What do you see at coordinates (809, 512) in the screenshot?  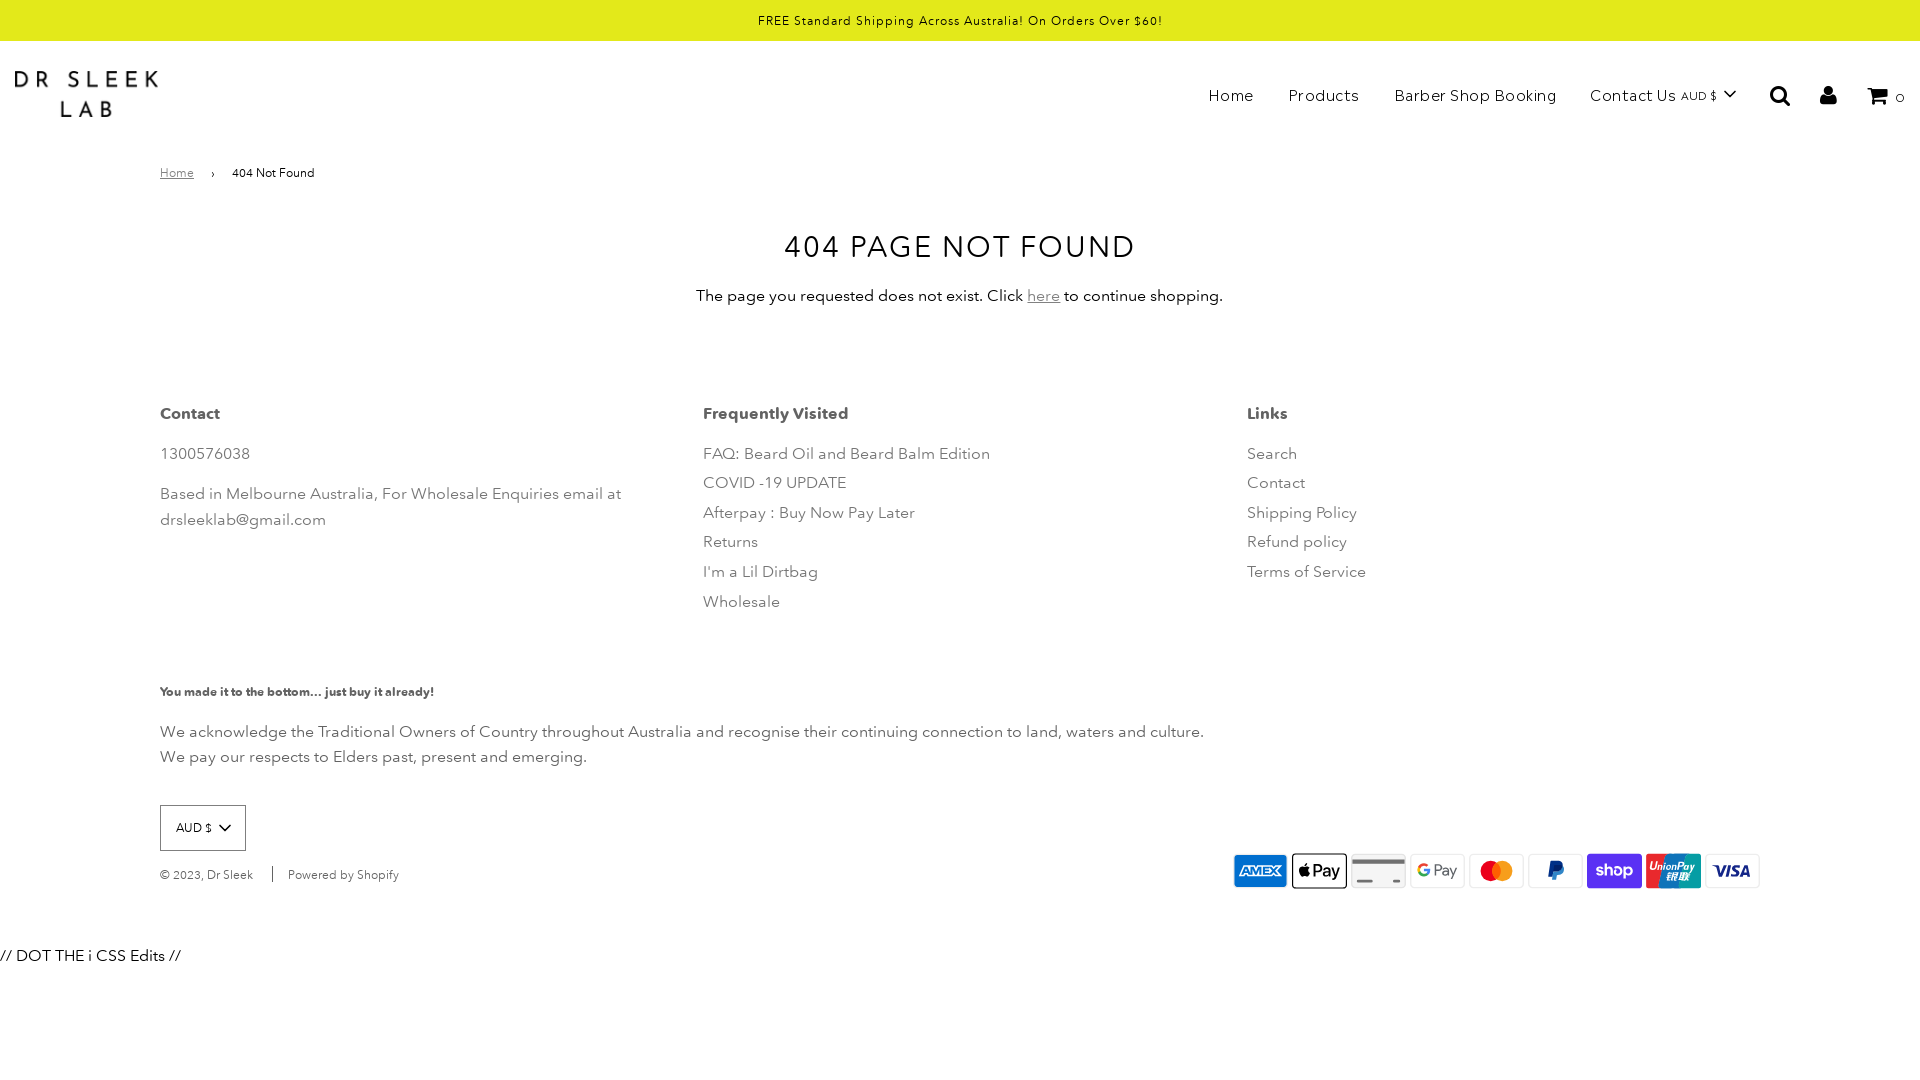 I see `Afterpay : Buy Now Pay Later` at bounding box center [809, 512].